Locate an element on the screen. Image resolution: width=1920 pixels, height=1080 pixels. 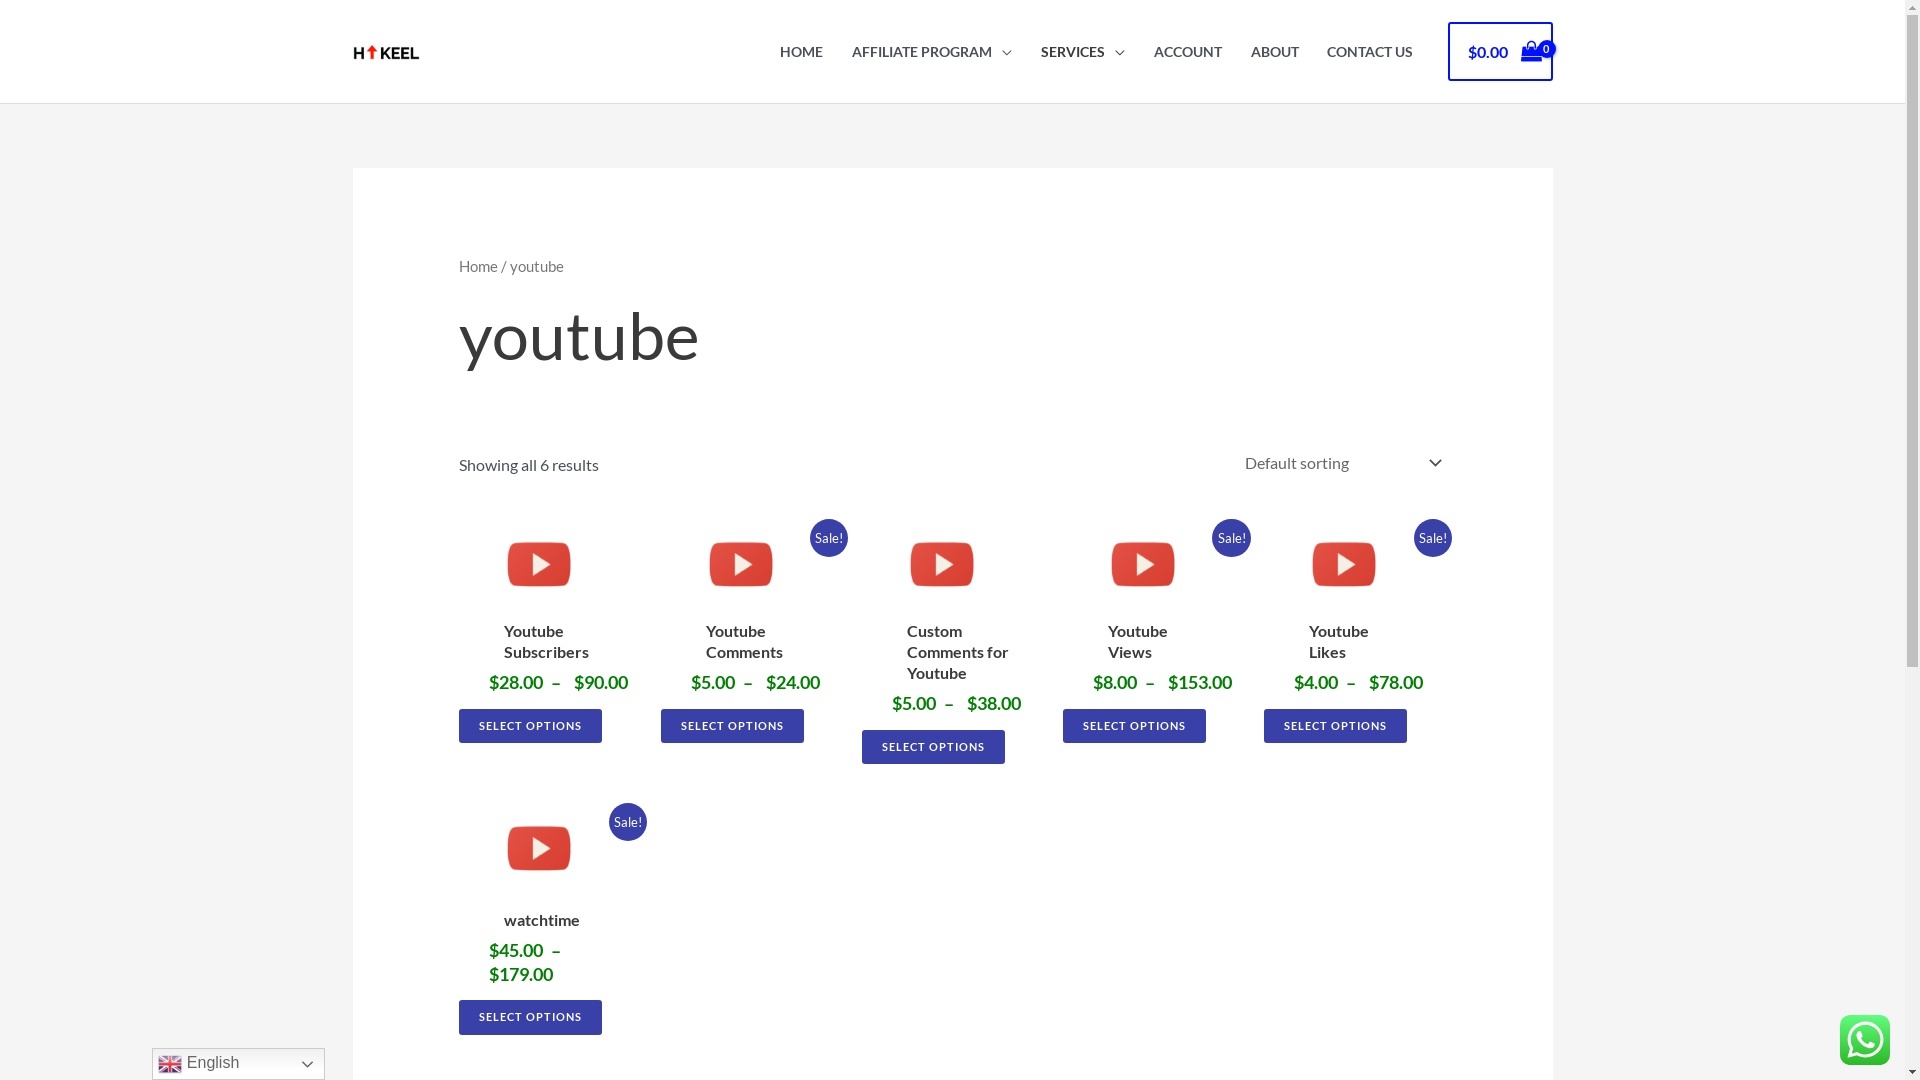
SELECT OPTIONS is located at coordinates (934, 747).